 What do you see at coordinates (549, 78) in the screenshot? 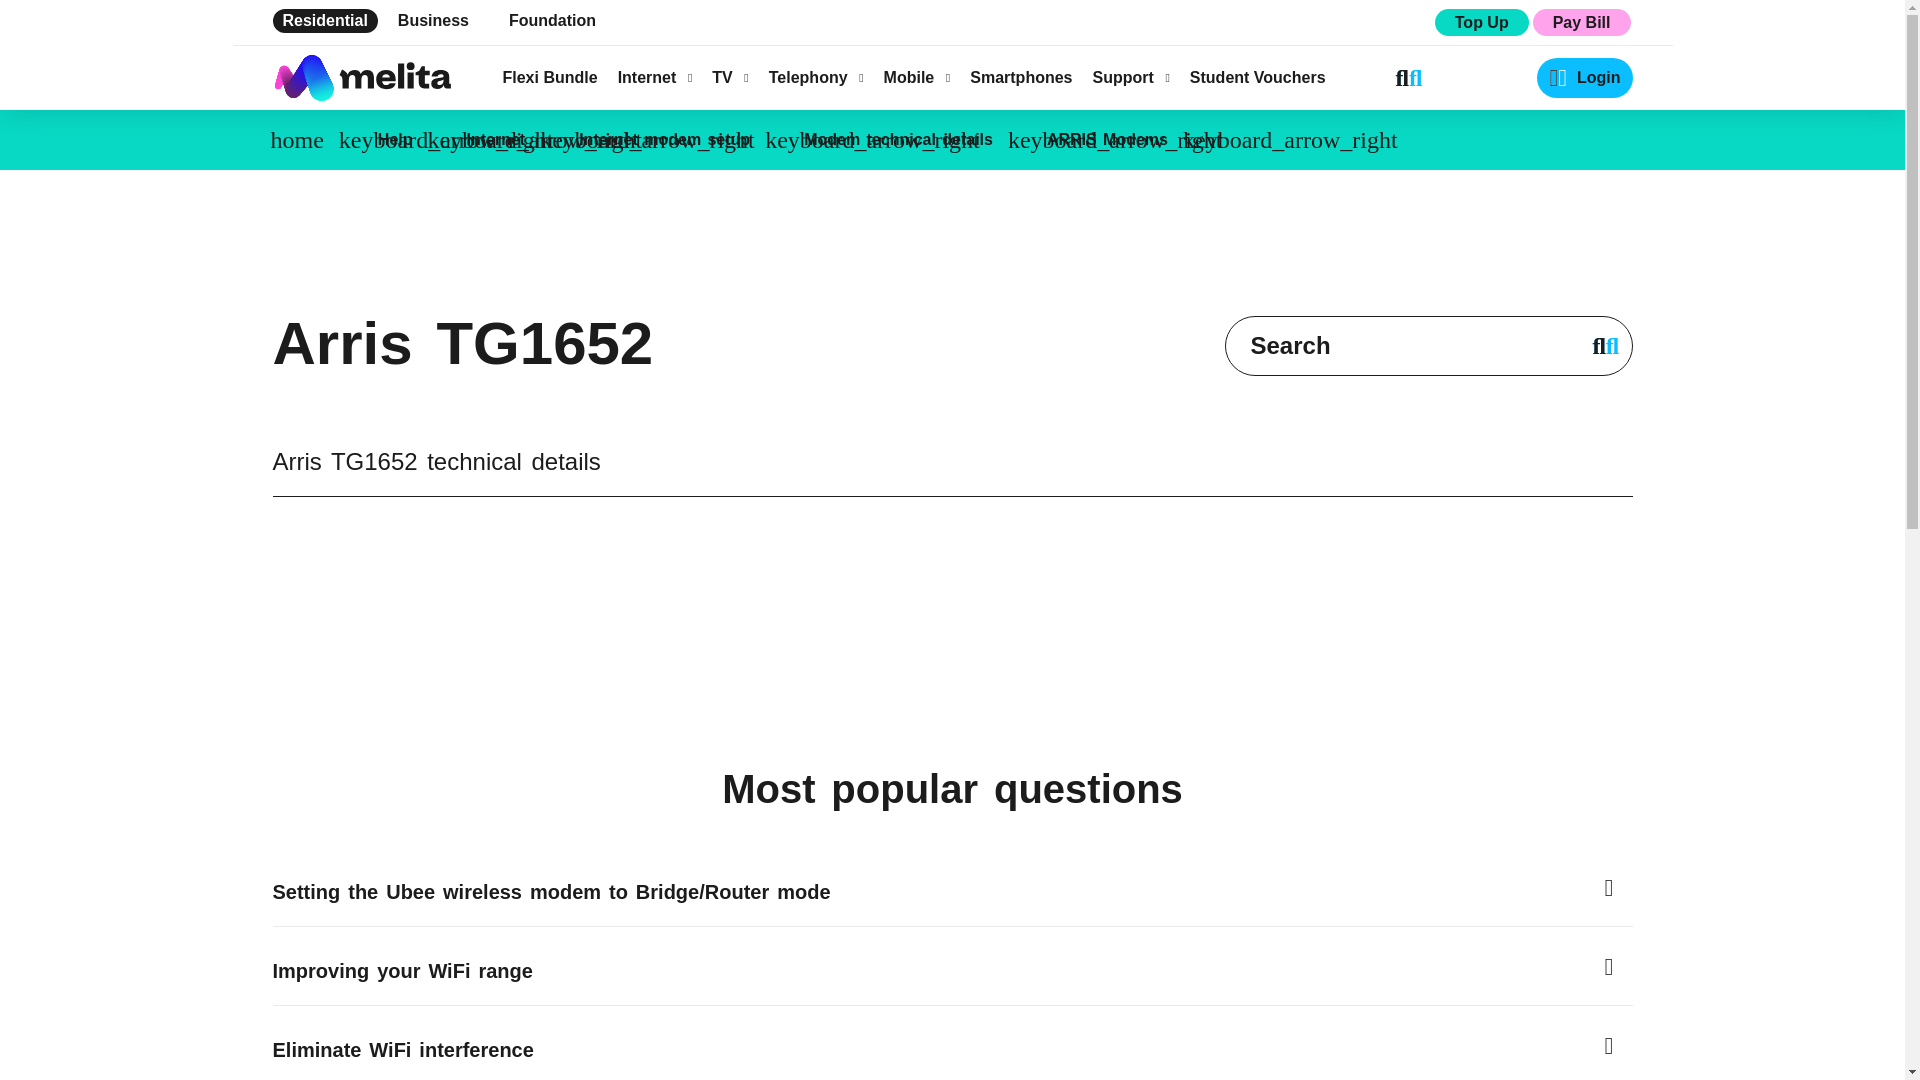
I see `Flexi Bundle` at bounding box center [549, 78].